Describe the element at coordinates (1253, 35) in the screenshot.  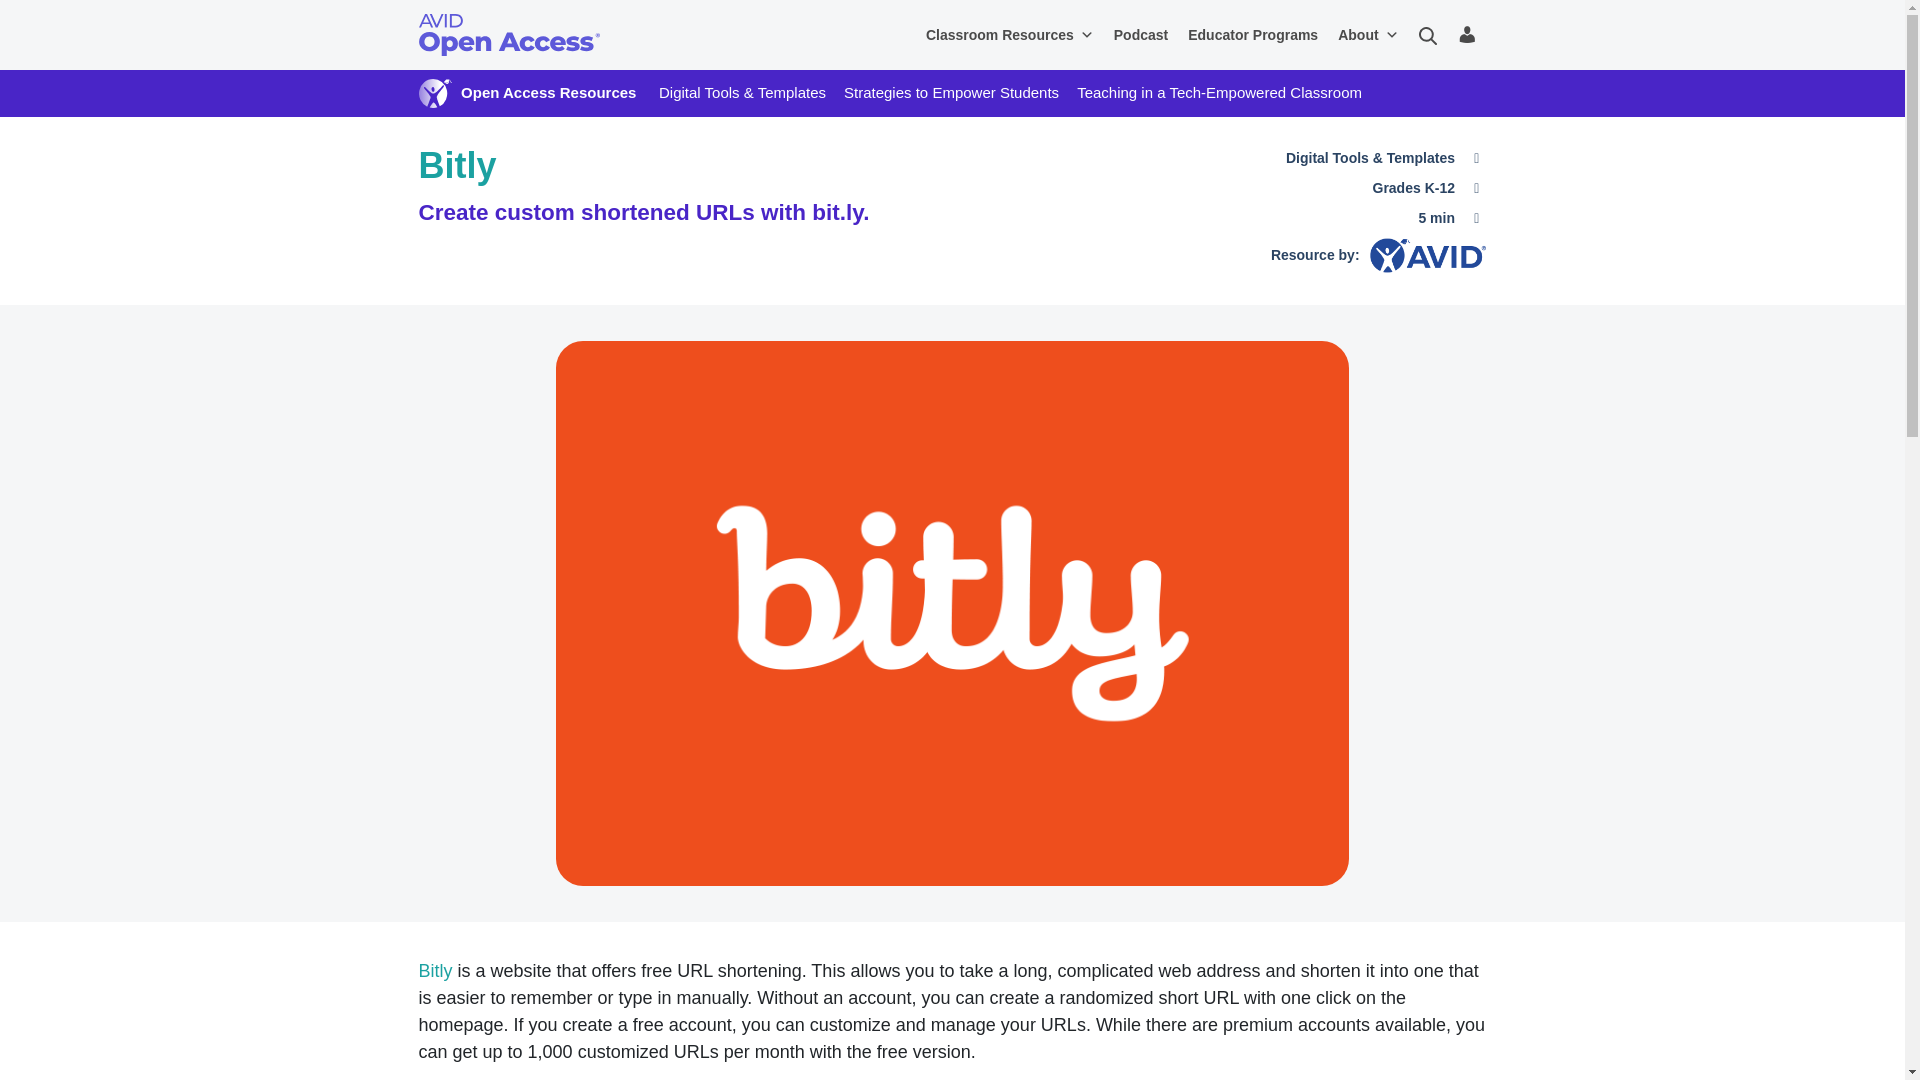
I see `Educator Programs` at that location.